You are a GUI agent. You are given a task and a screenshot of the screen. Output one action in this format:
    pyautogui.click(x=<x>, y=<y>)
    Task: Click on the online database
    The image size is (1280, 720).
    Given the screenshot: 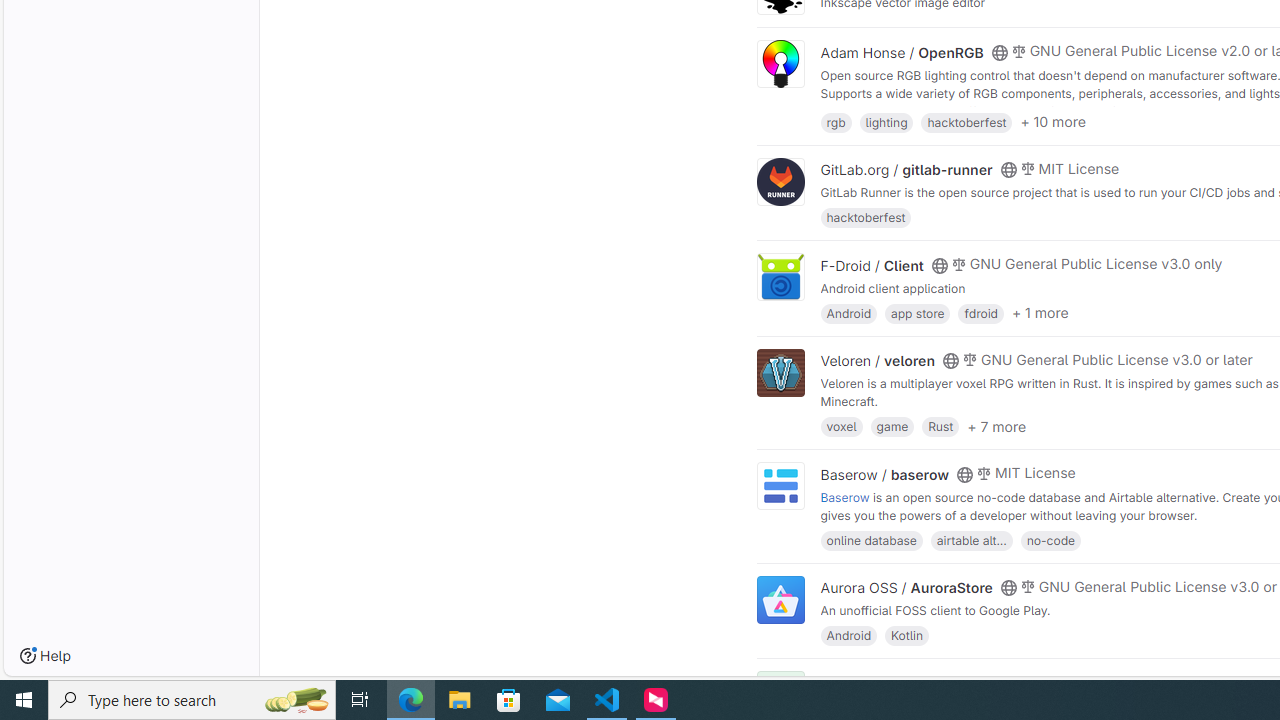 What is the action you would take?
    pyautogui.click(x=871, y=540)
    